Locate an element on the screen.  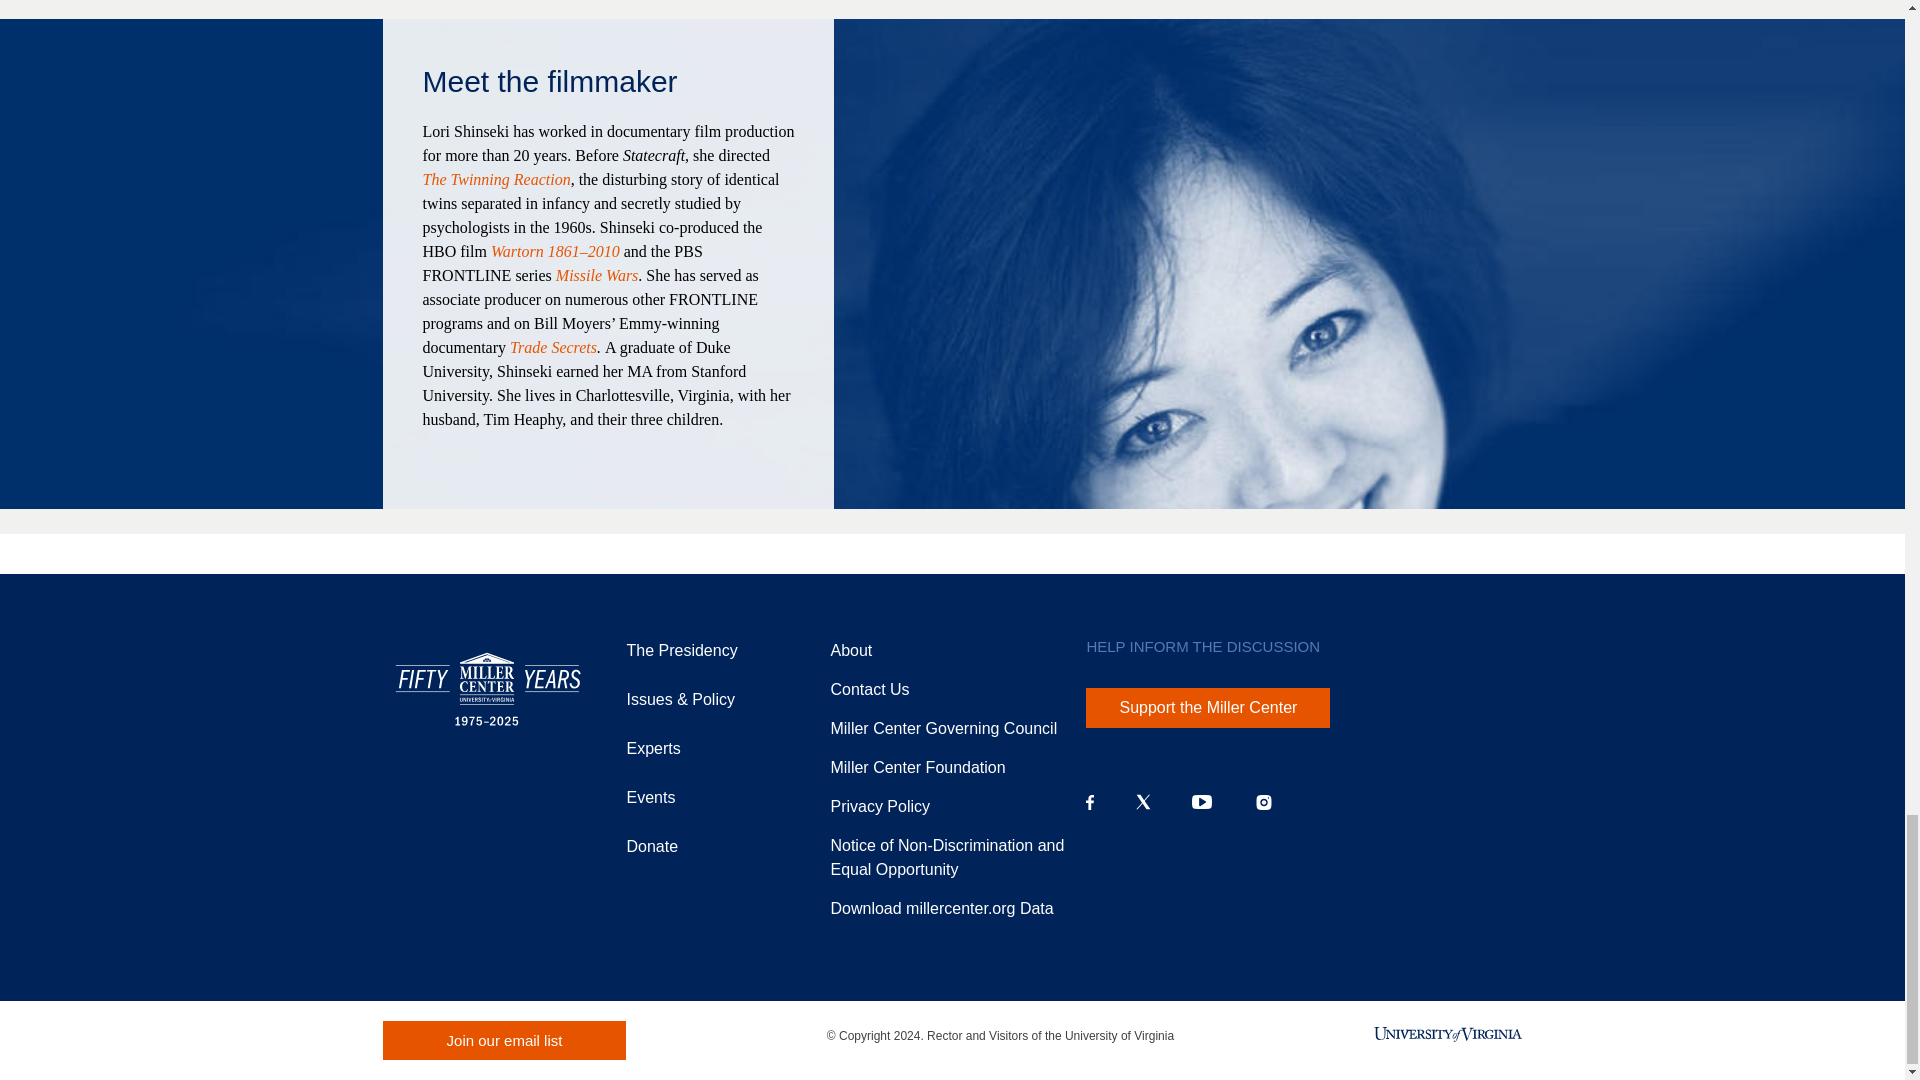
Support is located at coordinates (916, 768).